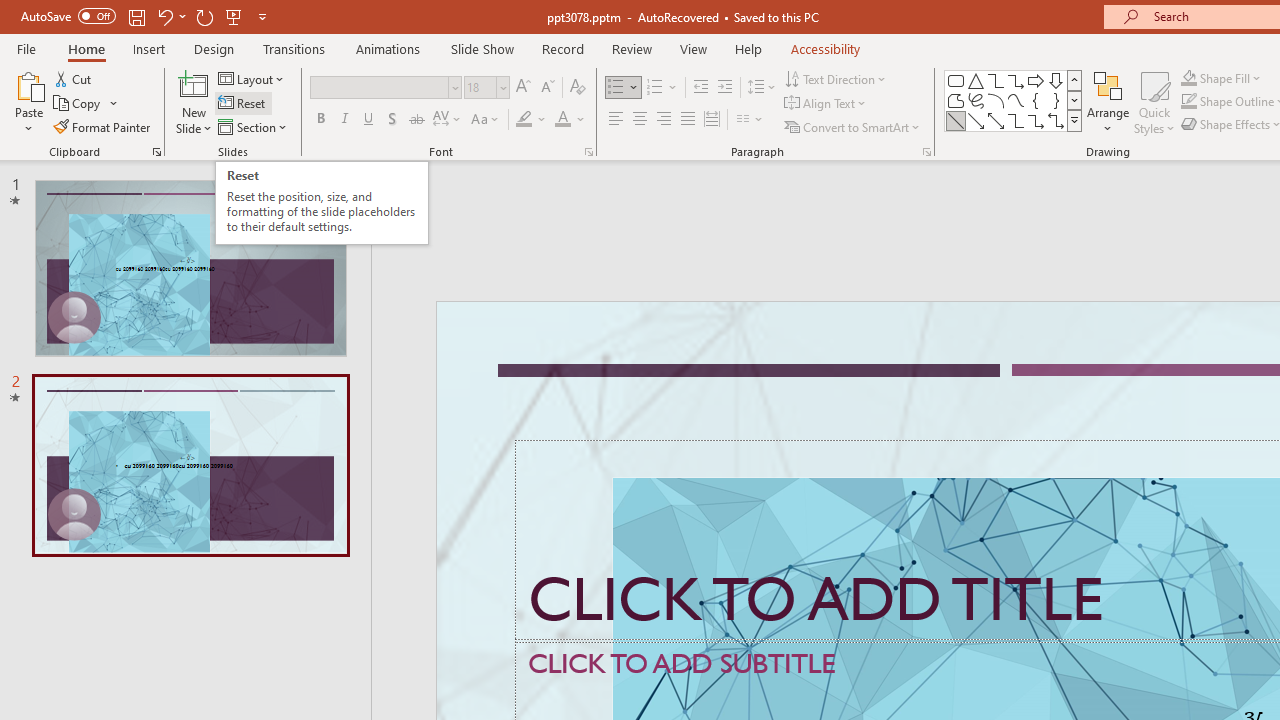 This screenshot has height=720, width=1280. What do you see at coordinates (624, 88) in the screenshot?
I see `Bullets` at bounding box center [624, 88].